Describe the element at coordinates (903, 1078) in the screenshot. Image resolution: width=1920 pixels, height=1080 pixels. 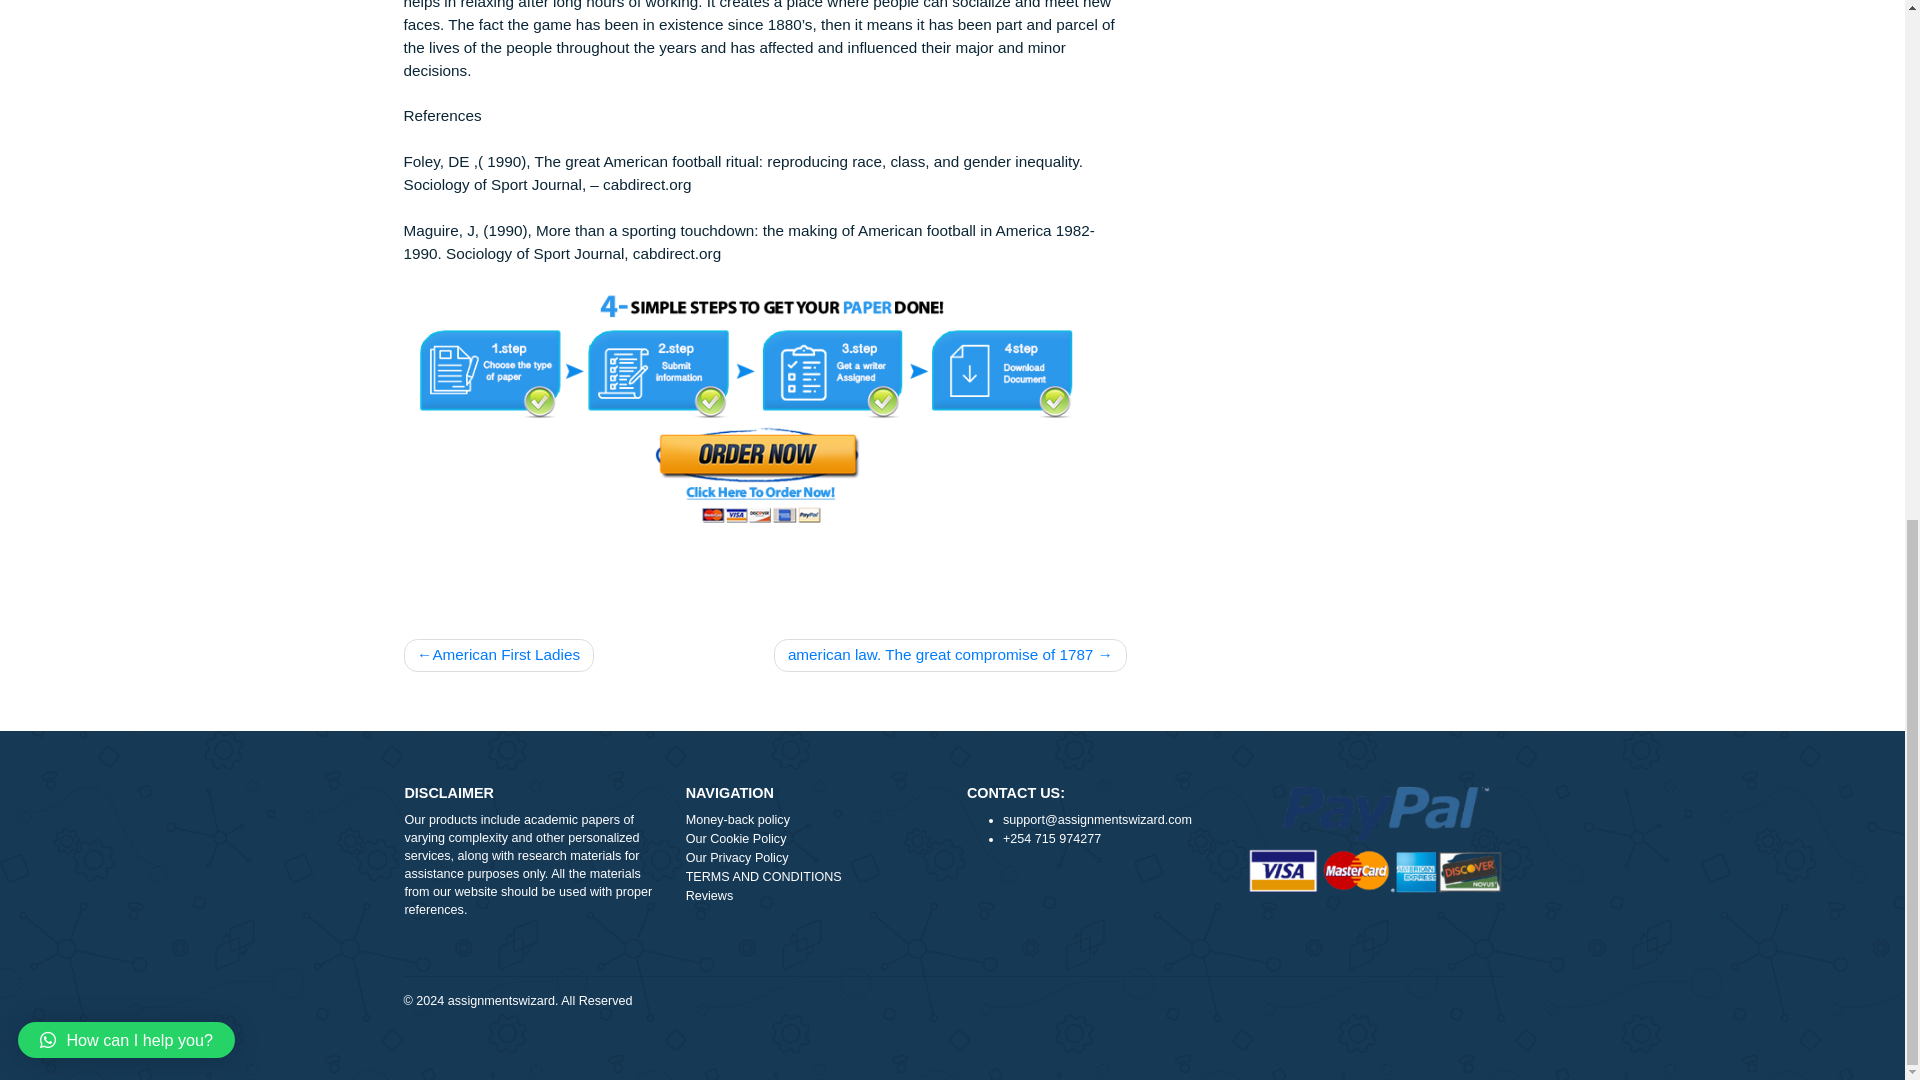
I see `TERMS AND CONDITIONS` at that location.